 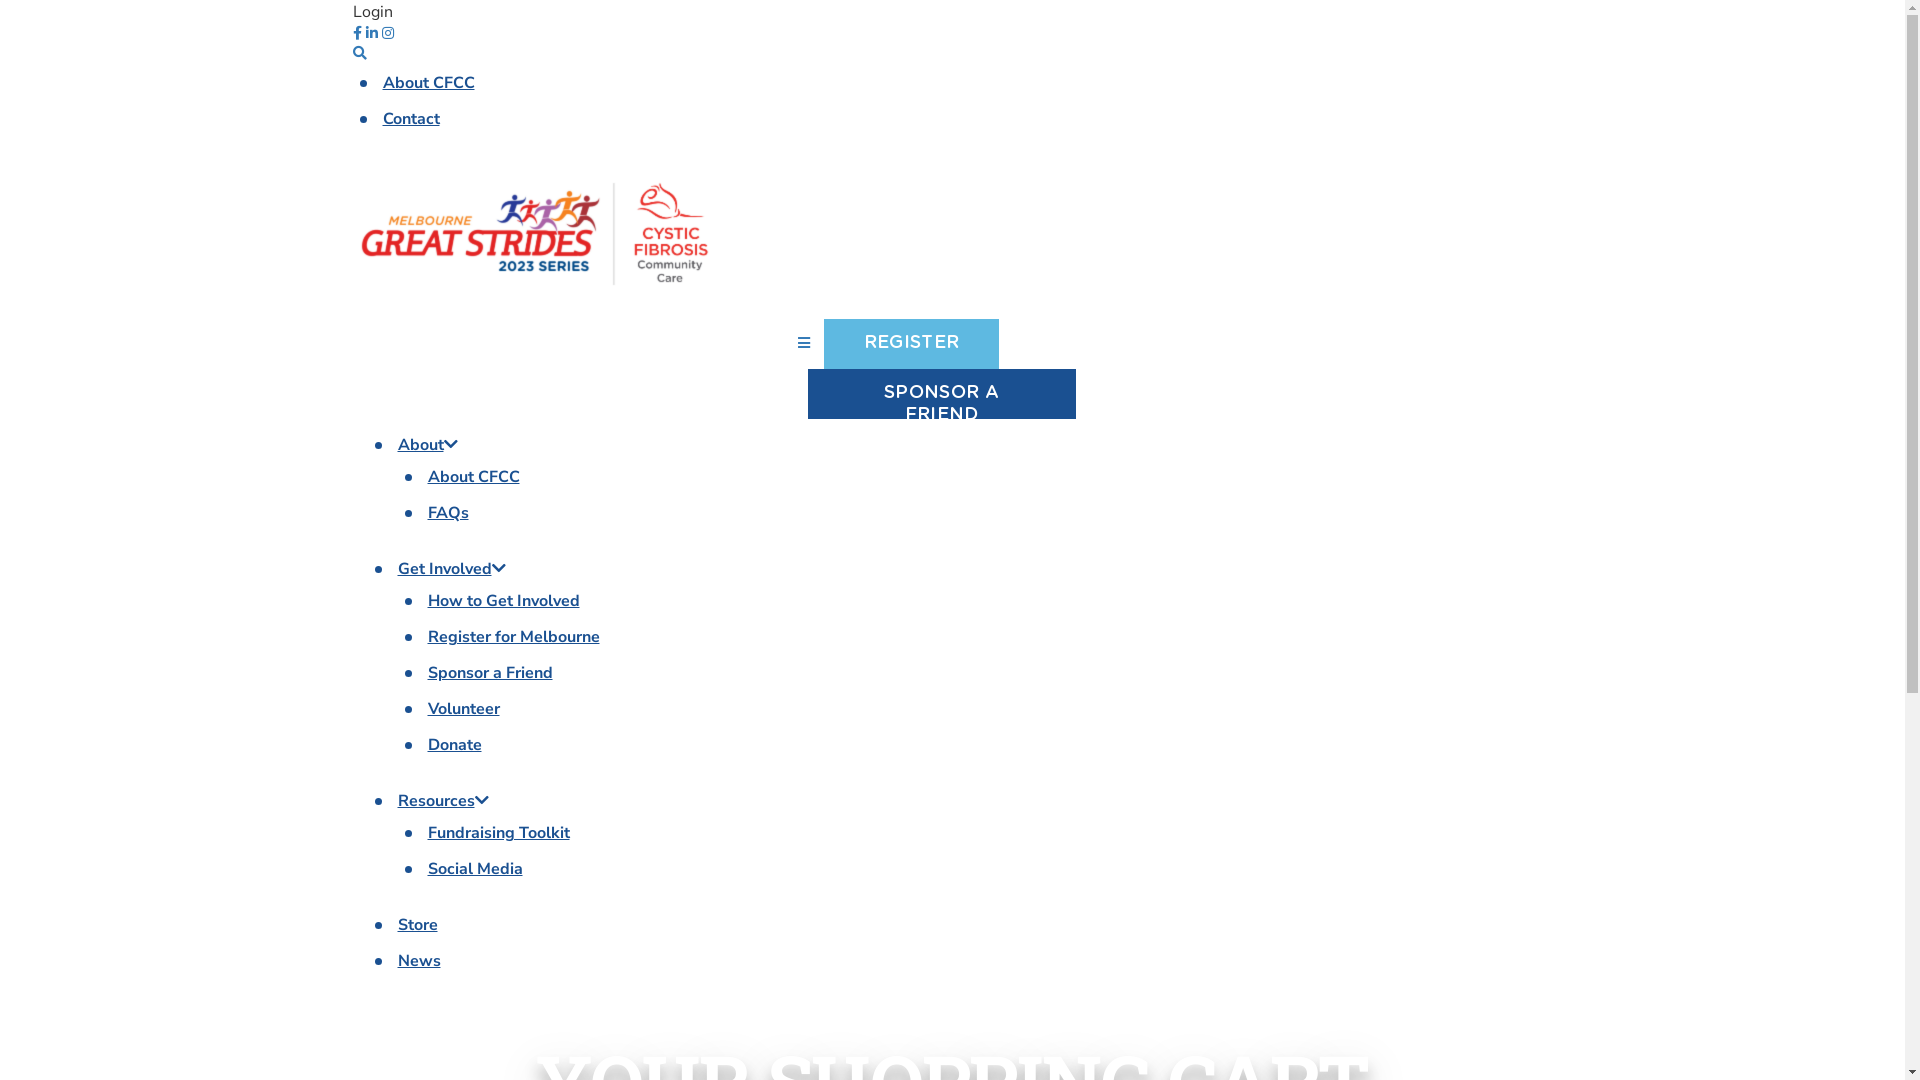 I want to click on About CFCC, so click(x=474, y=477).